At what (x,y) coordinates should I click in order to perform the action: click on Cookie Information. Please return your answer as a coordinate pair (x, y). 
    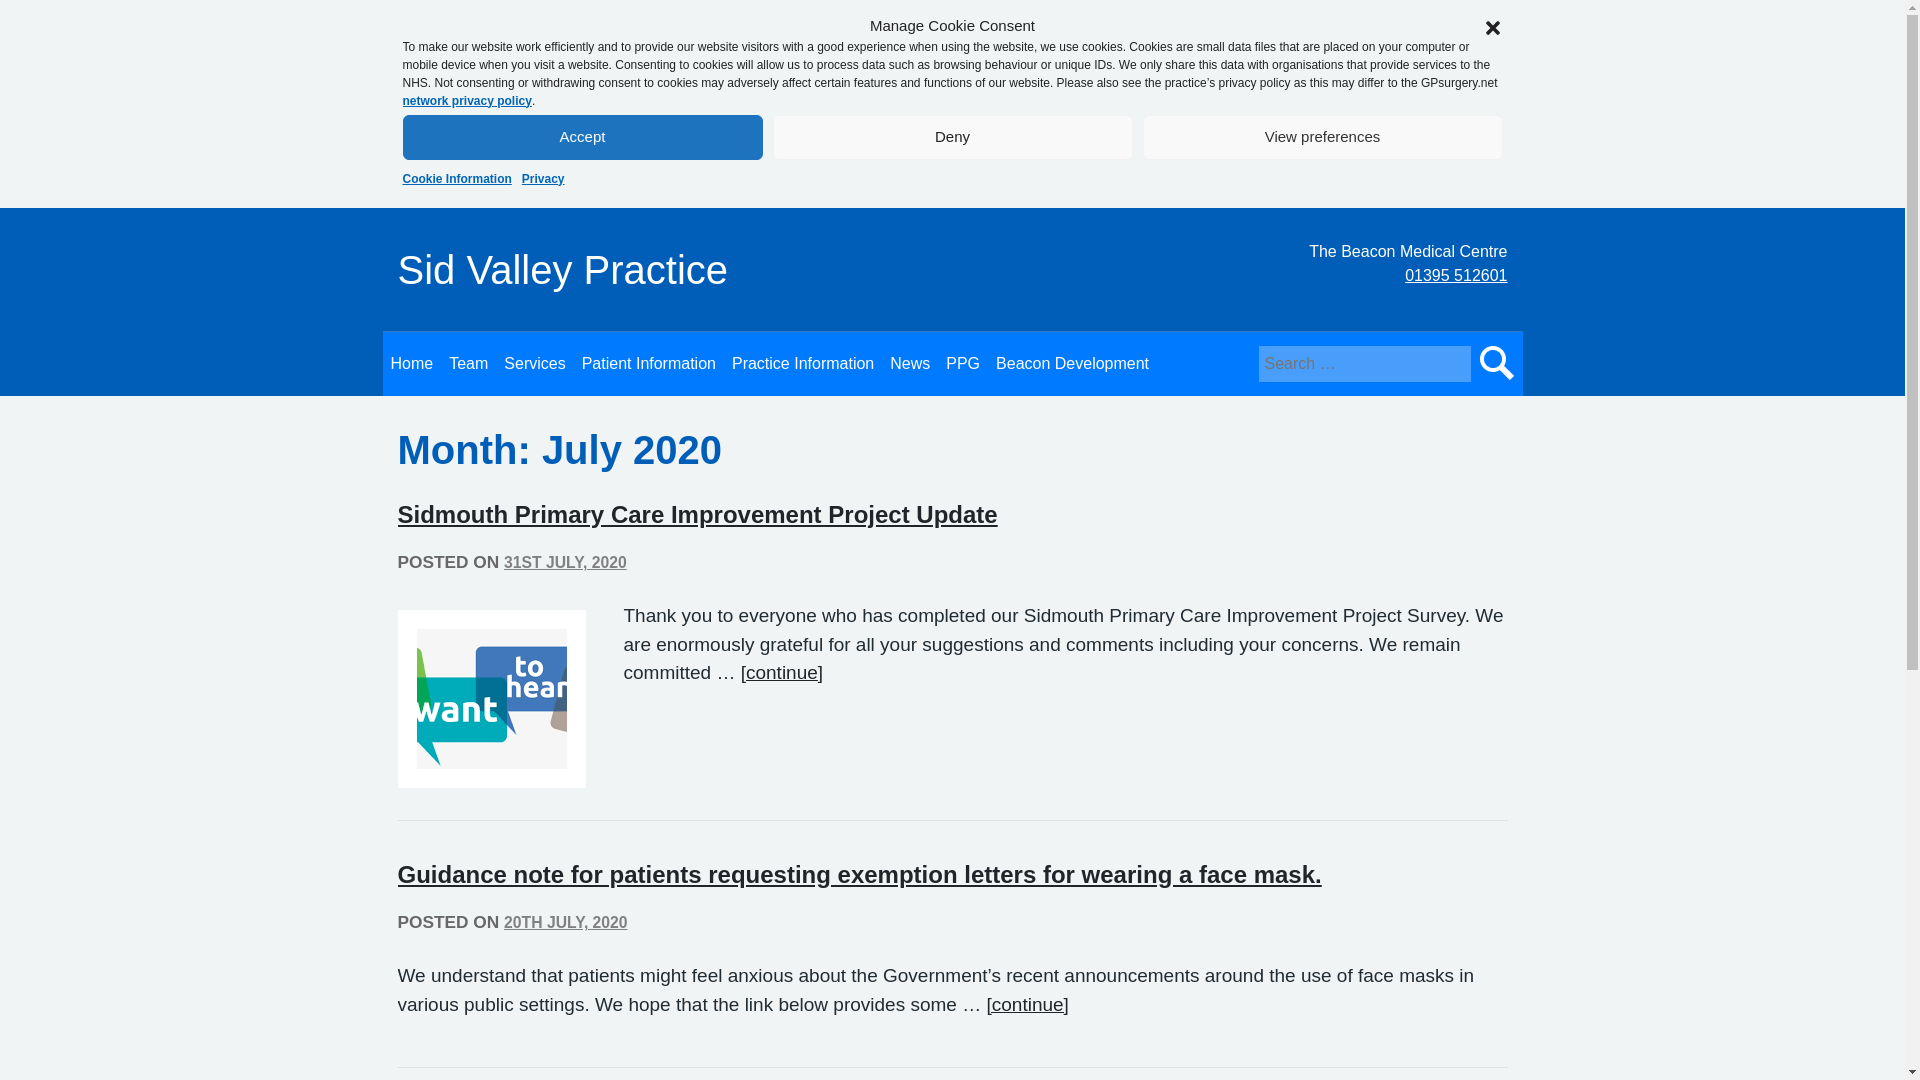
    Looking at the image, I should click on (456, 178).